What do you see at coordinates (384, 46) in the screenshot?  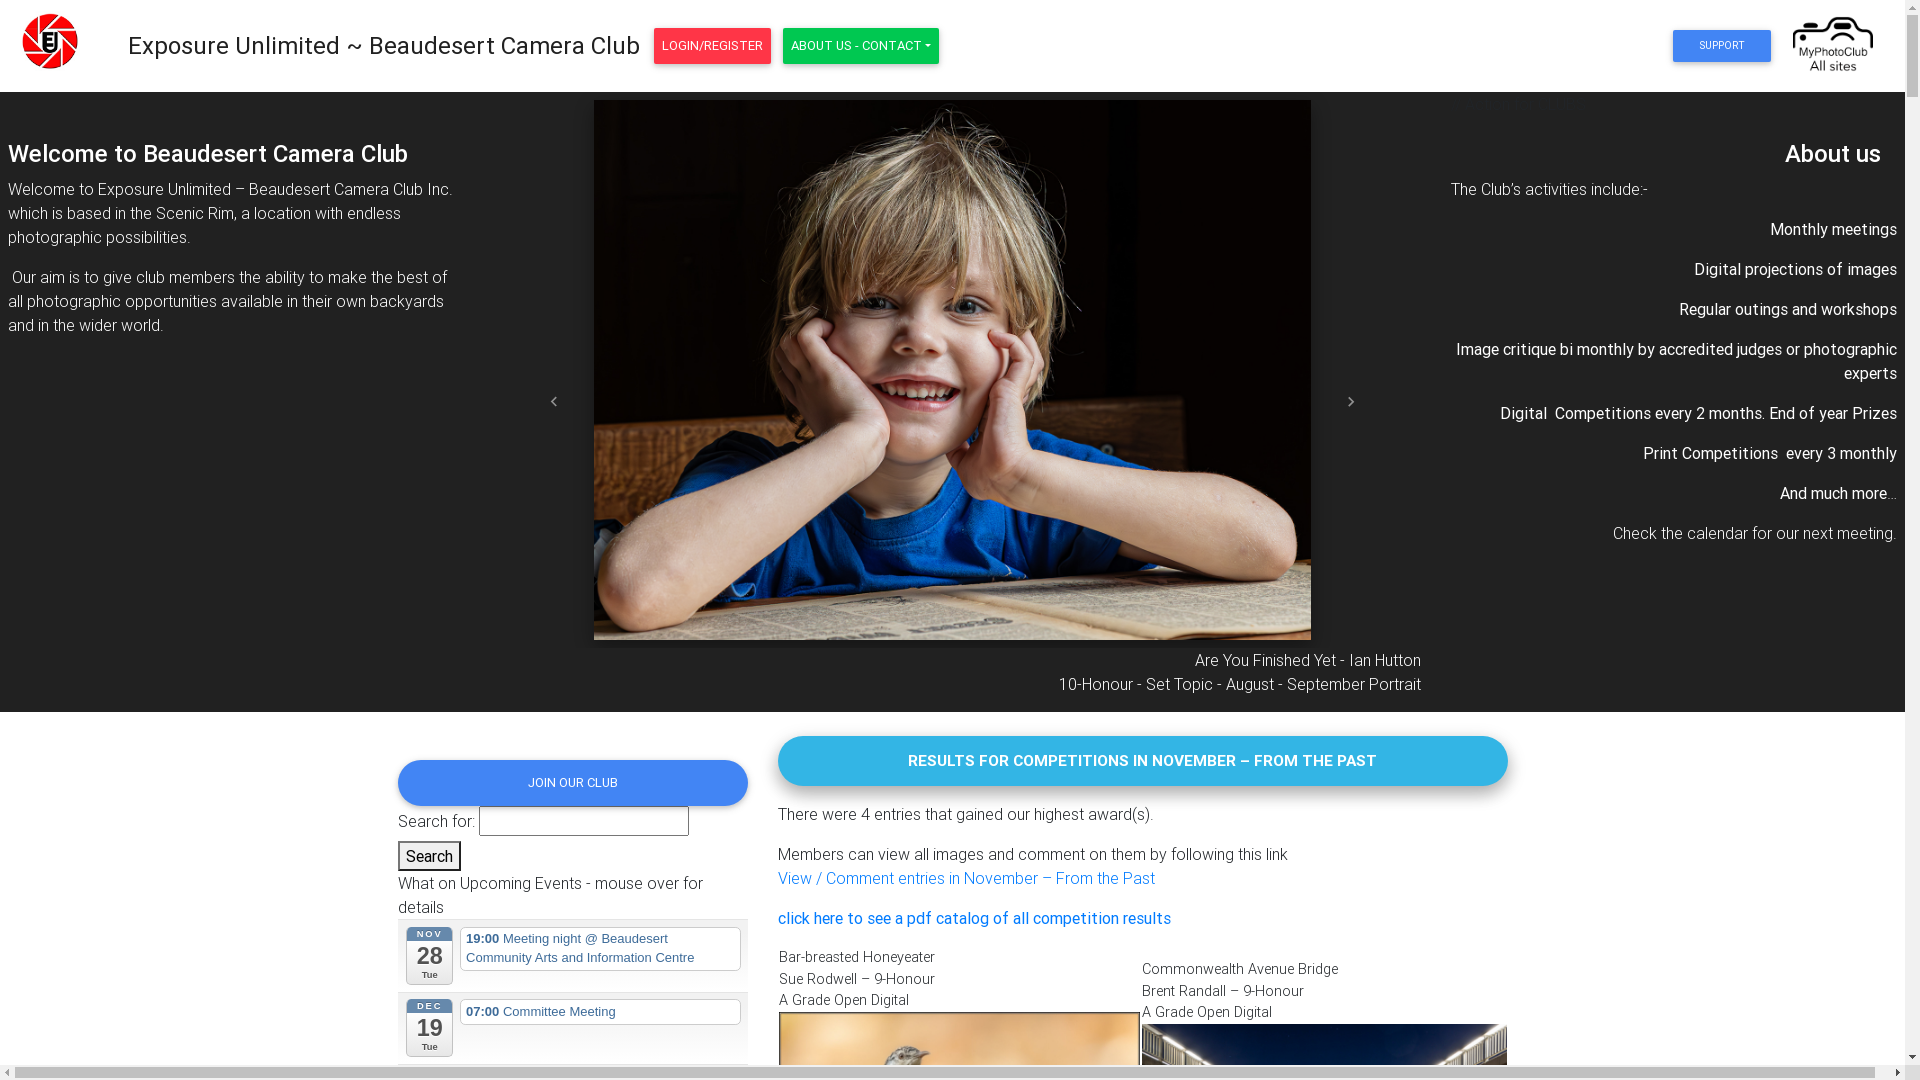 I see `Exposure Unlimited ~ Beaudesert Camera Club` at bounding box center [384, 46].